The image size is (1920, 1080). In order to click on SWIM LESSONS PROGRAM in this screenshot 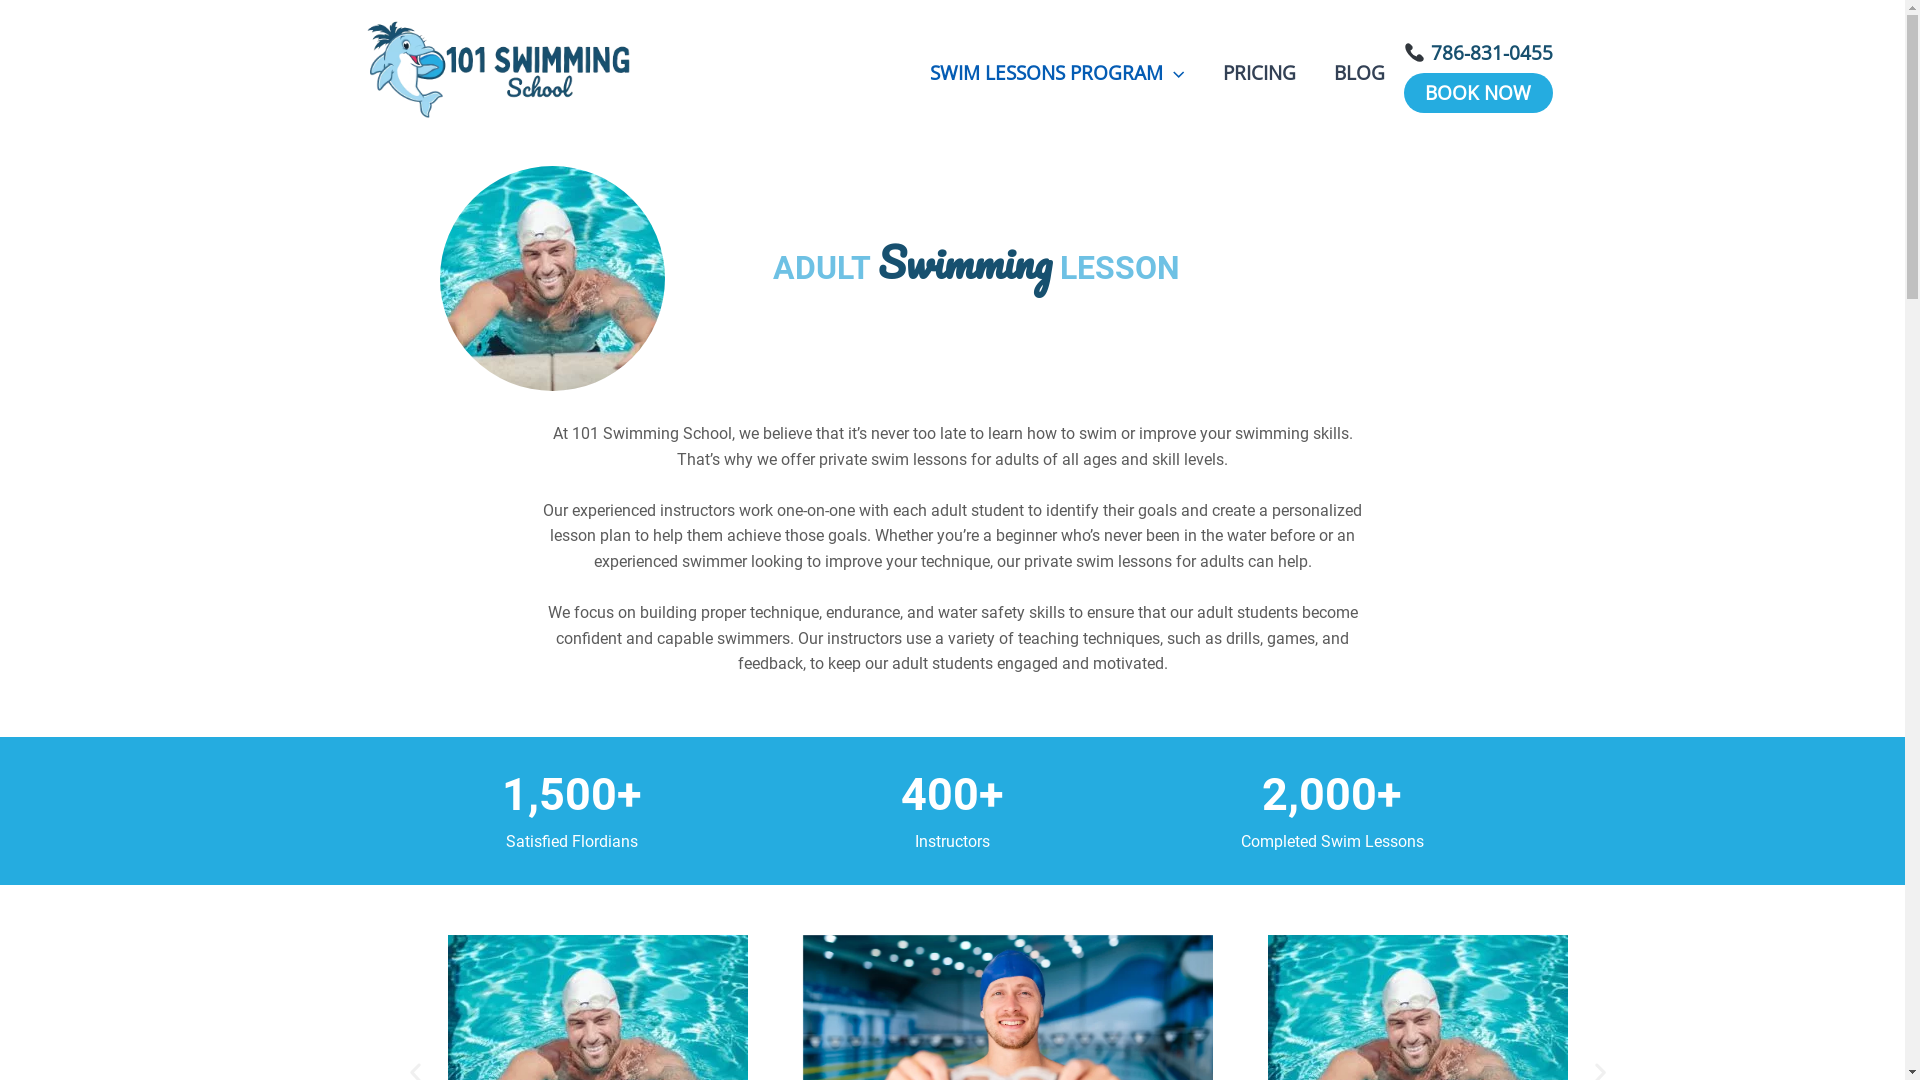, I will do `click(1057, 73)`.